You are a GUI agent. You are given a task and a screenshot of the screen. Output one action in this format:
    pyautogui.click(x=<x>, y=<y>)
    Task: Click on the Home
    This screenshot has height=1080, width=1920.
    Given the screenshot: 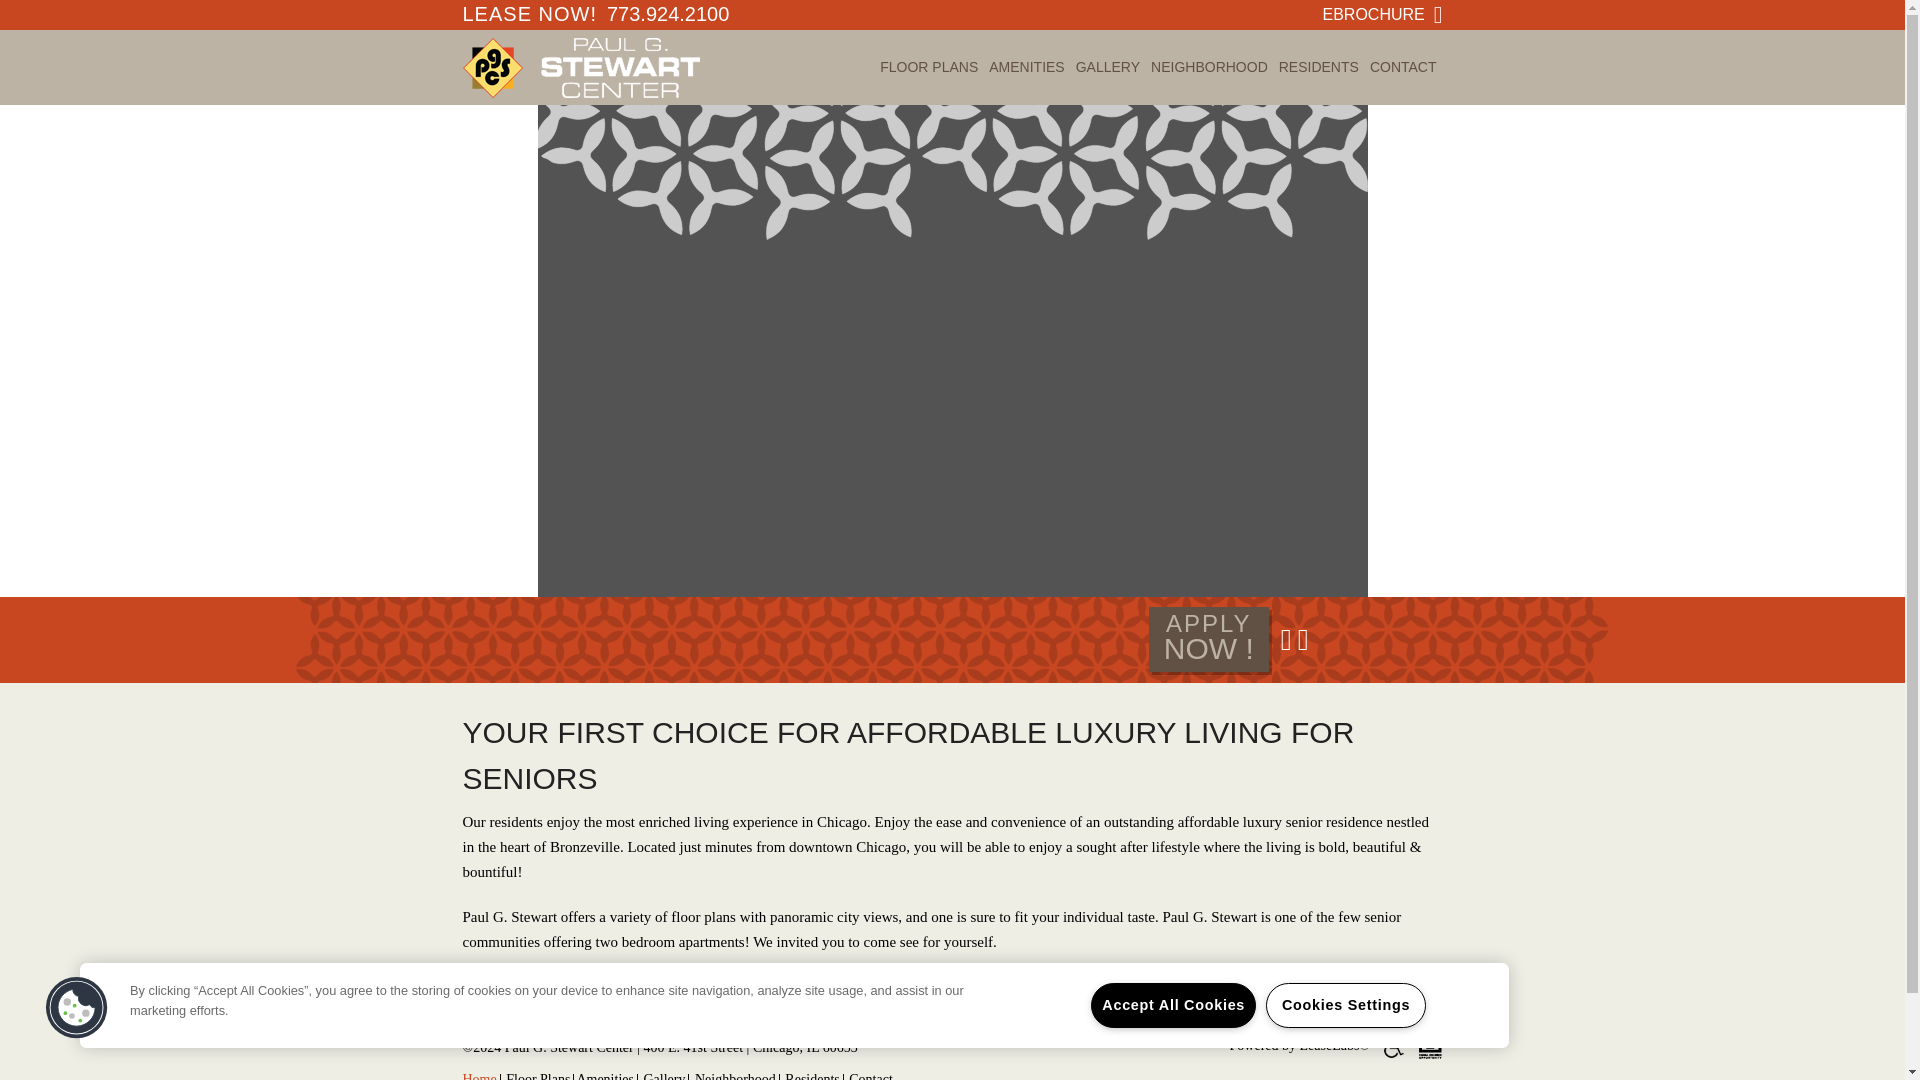 What is the action you would take?
    pyautogui.click(x=478, y=1076)
    